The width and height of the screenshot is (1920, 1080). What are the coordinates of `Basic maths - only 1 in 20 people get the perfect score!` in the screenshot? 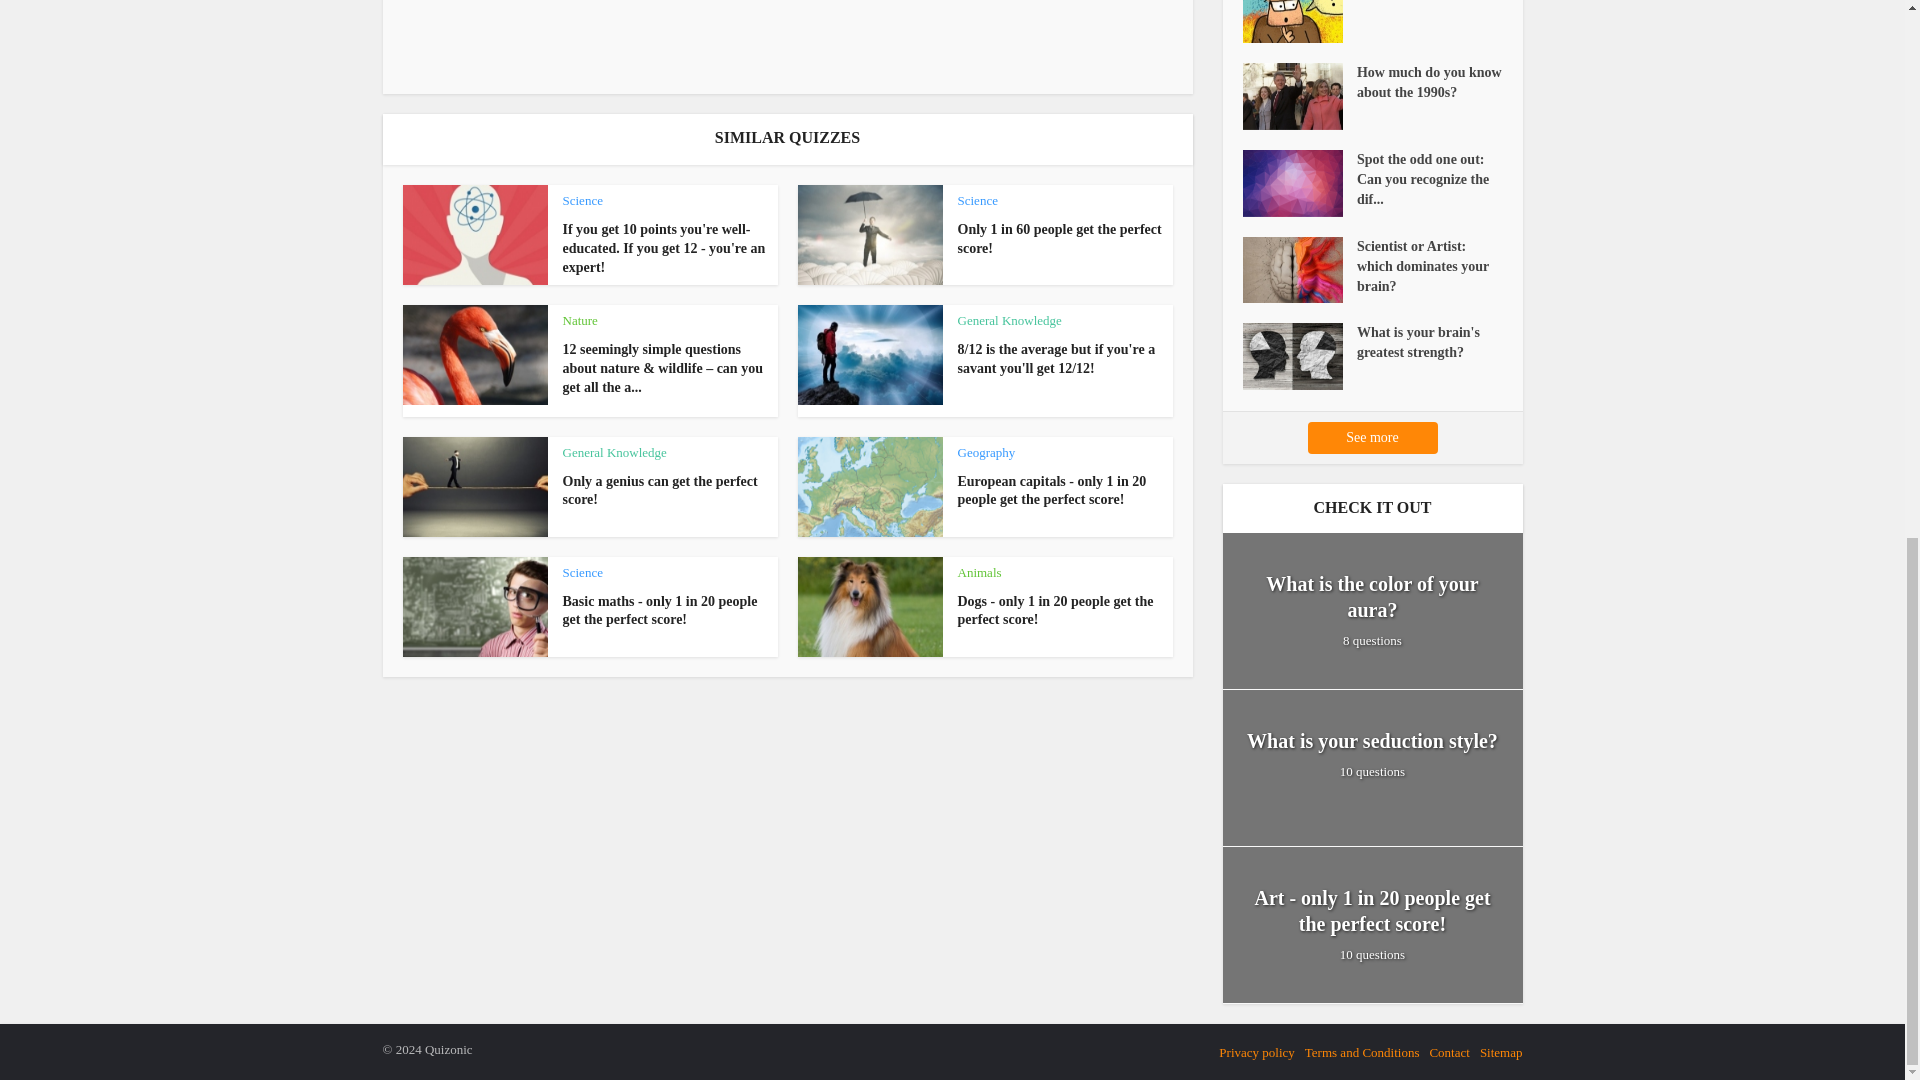 It's located at (659, 610).